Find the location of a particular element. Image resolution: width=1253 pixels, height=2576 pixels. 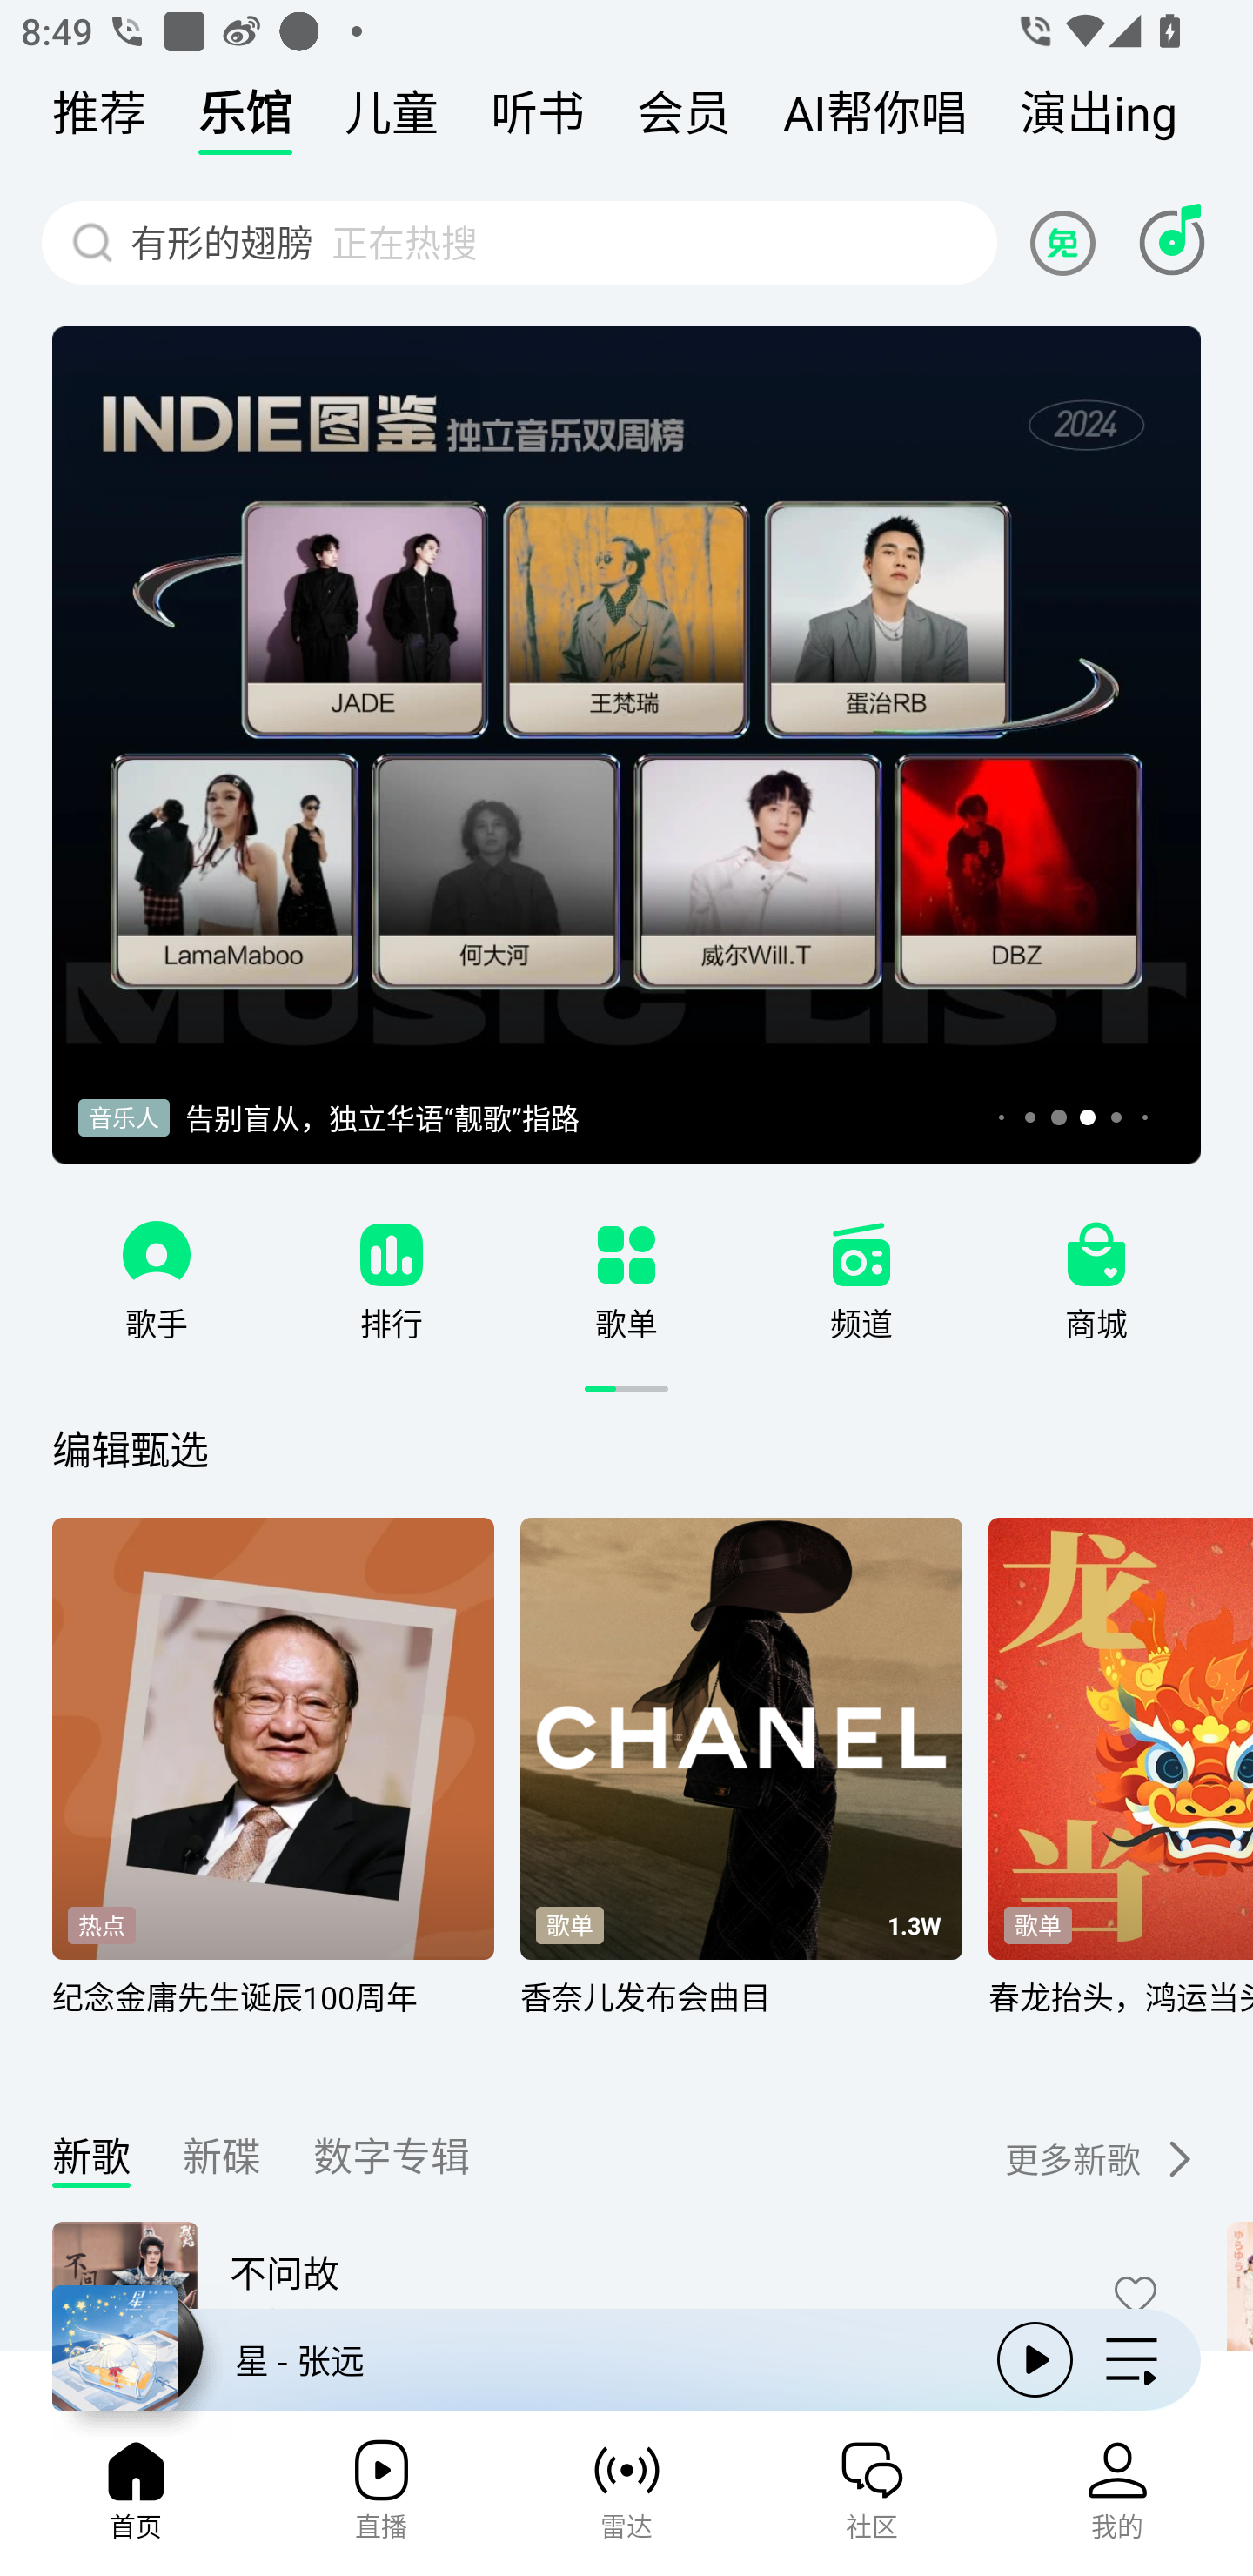

乐馆 is located at coordinates (245, 120).